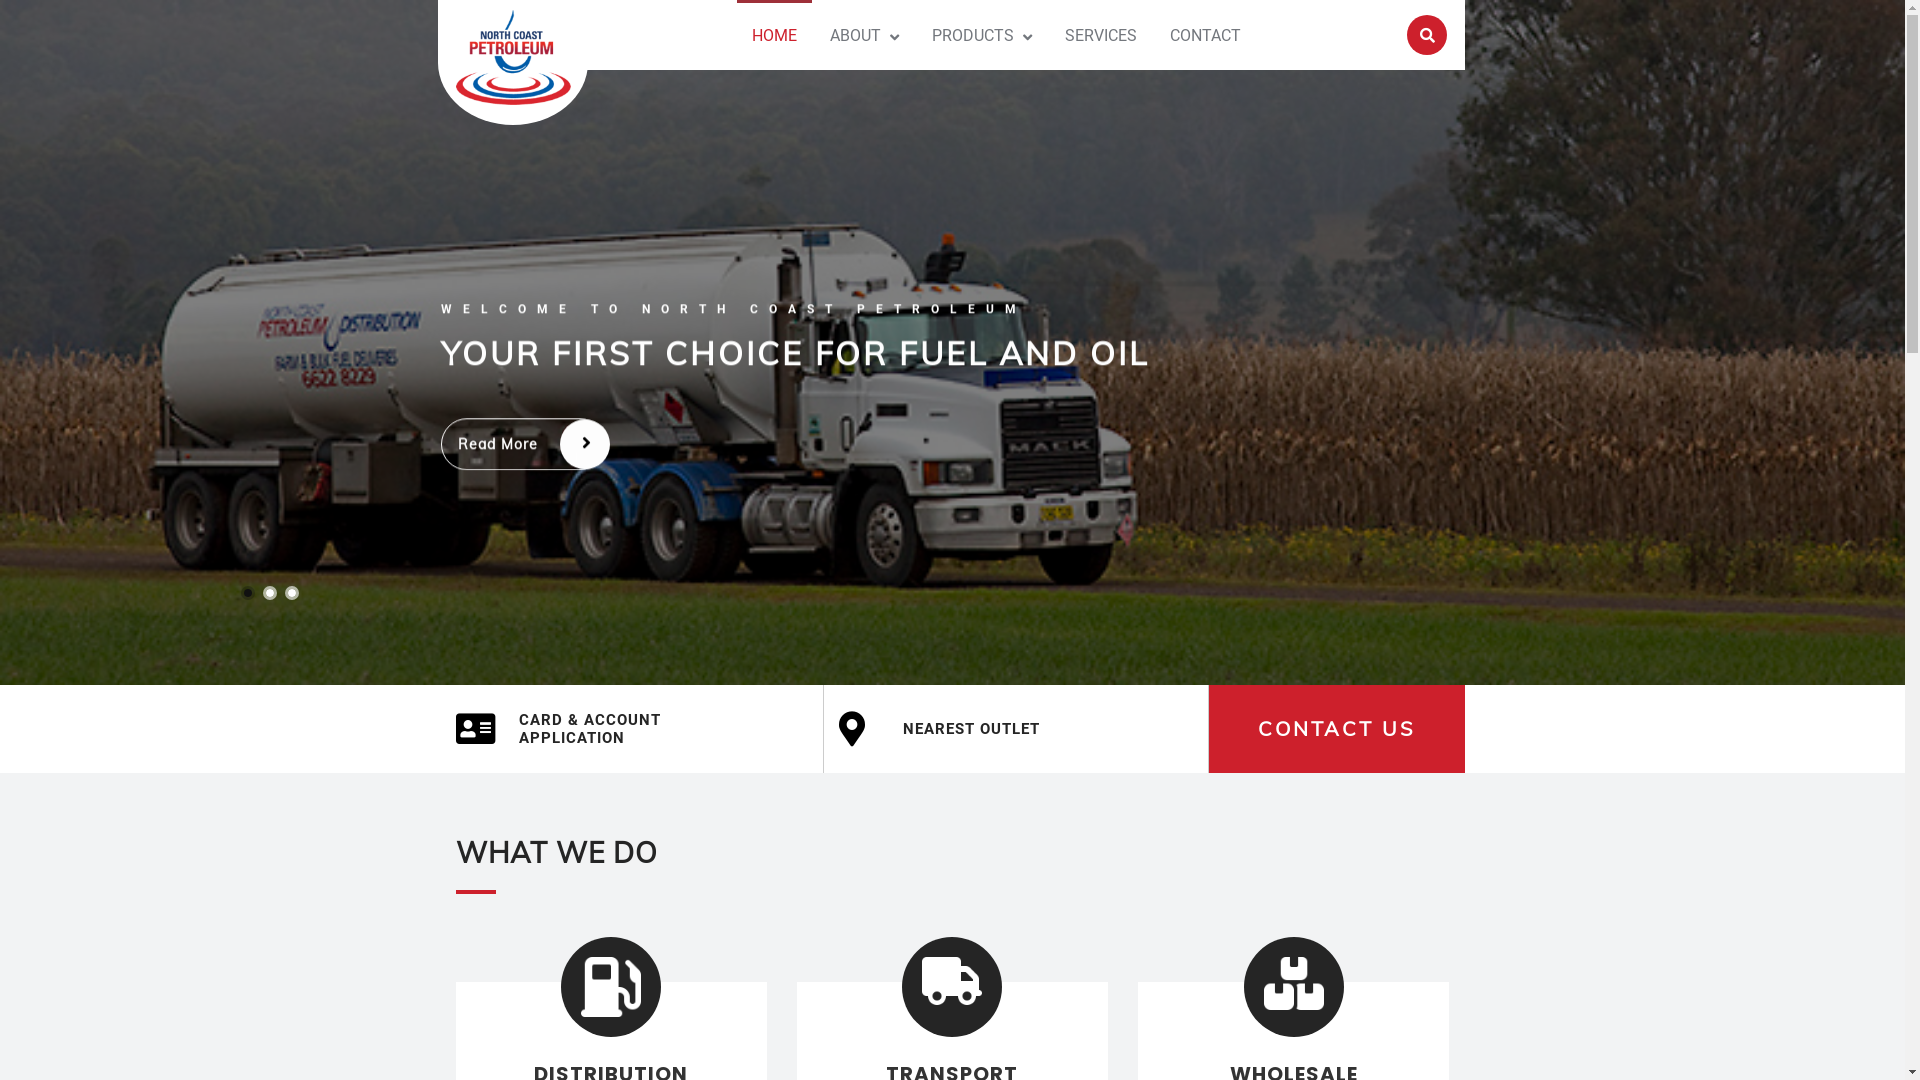 This screenshot has width=1920, height=1080. Describe the element at coordinates (1016, 728) in the screenshot. I see `NEAREST OUTLET` at that location.